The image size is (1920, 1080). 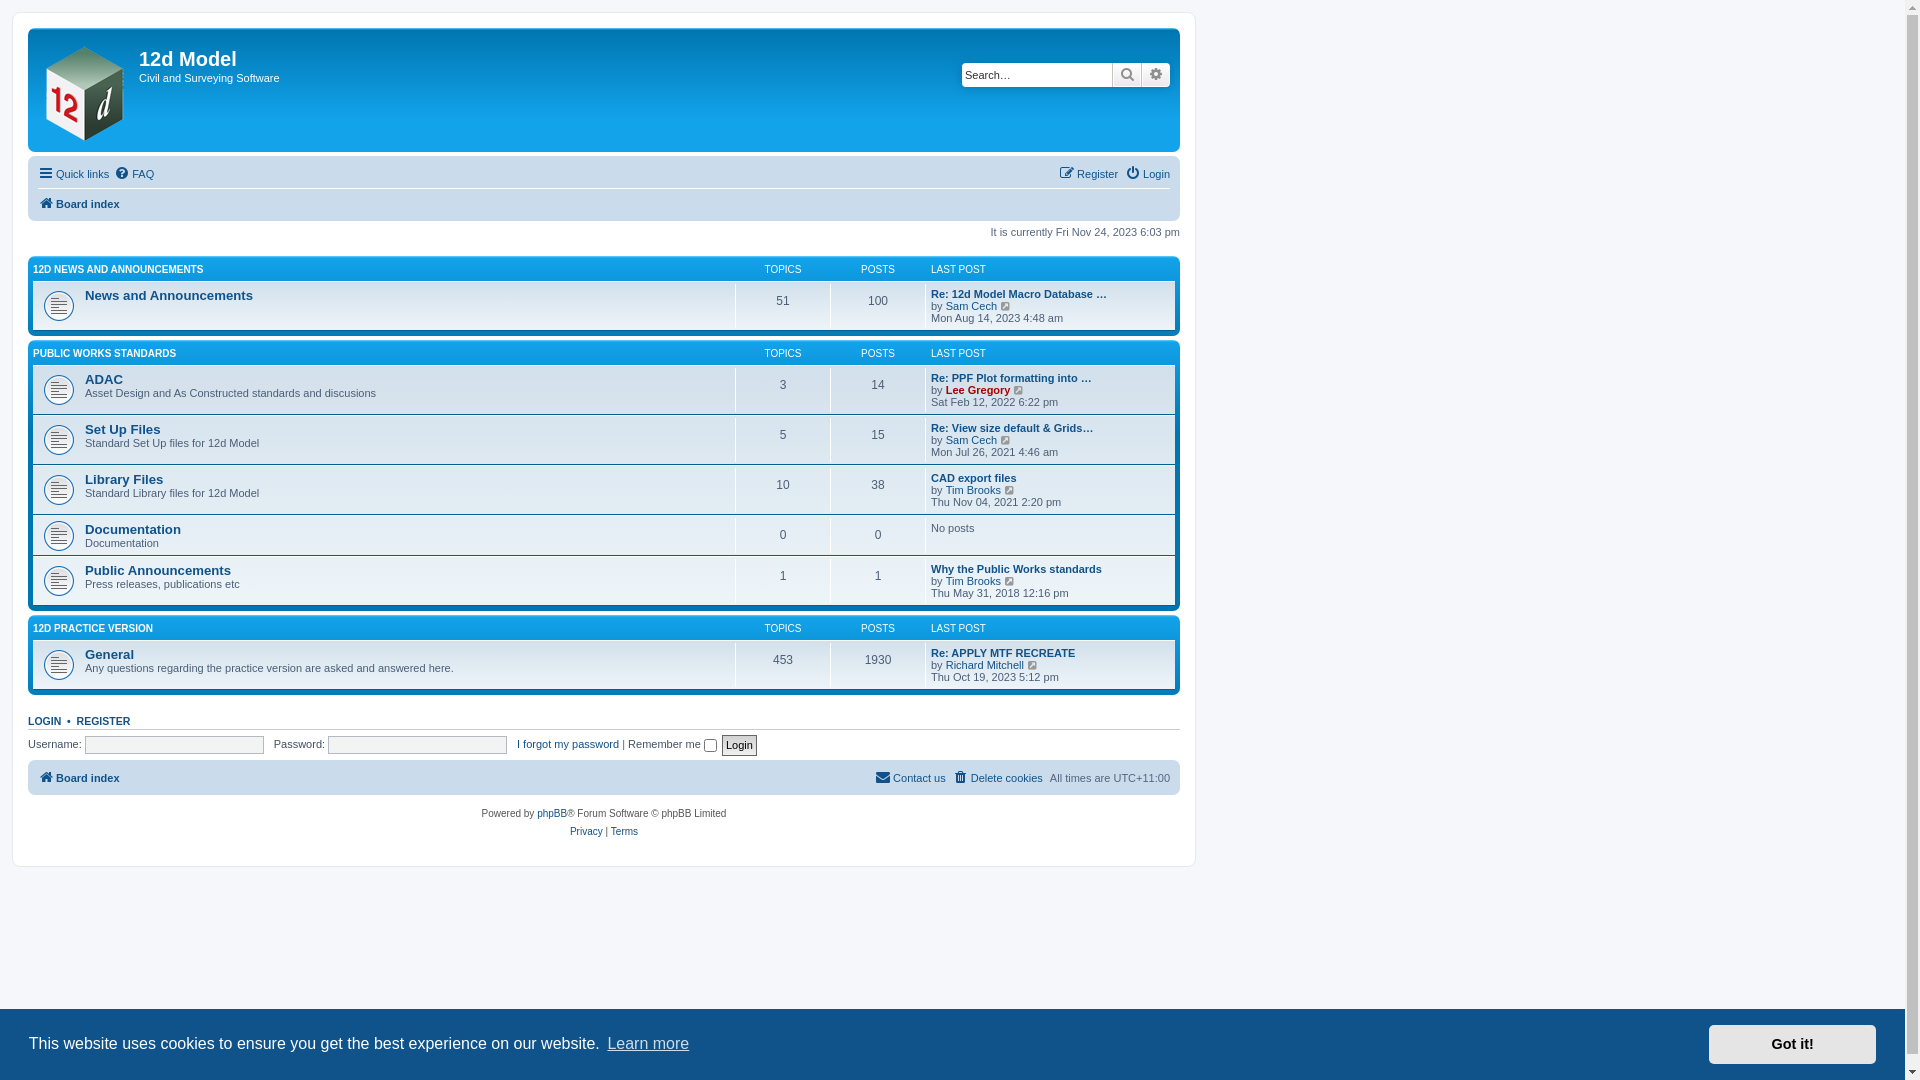 What do you see at coordinates (158, 570) in the screenshot?
I see `Public Announcements` at bounding box center [158, 570].